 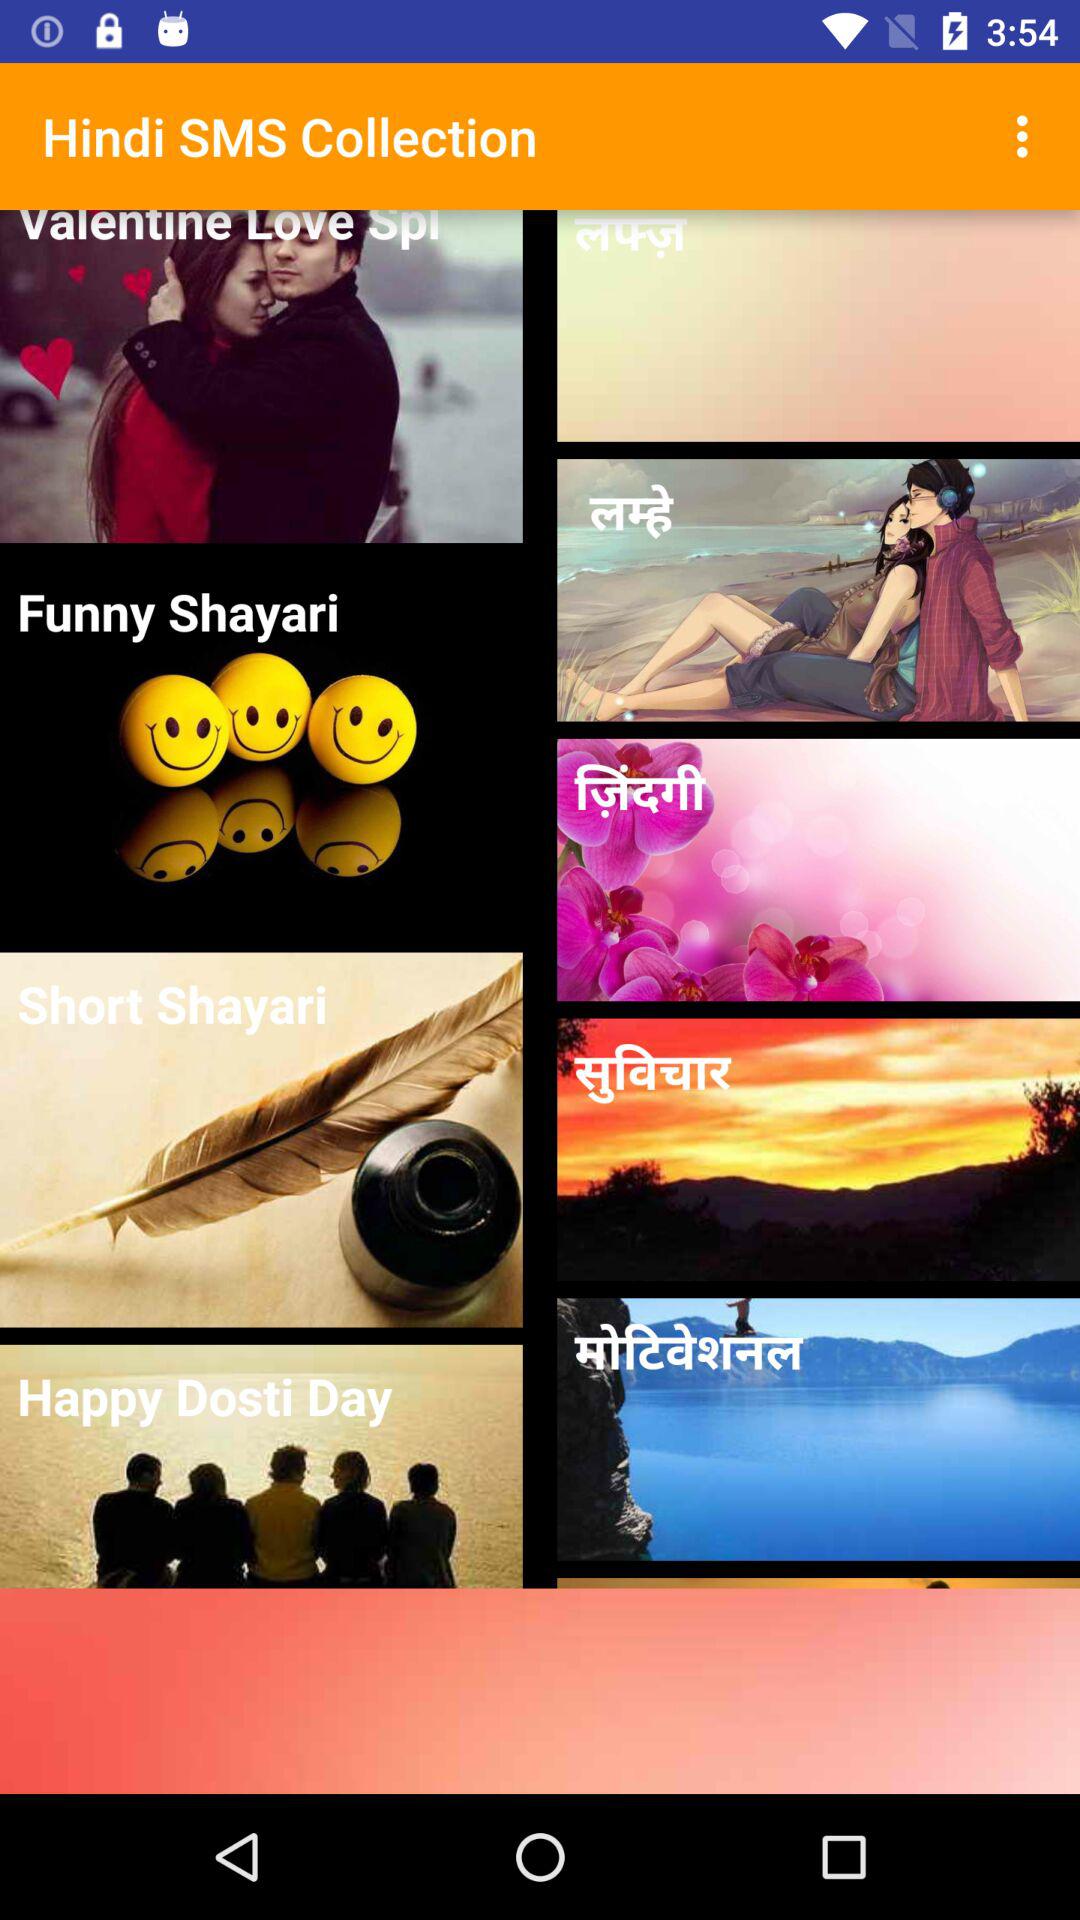 What do you see at coordinates (818, 538) in the screenshot?
I see `select the image below the three dots button on the web page` at bounding box center [818, 538].